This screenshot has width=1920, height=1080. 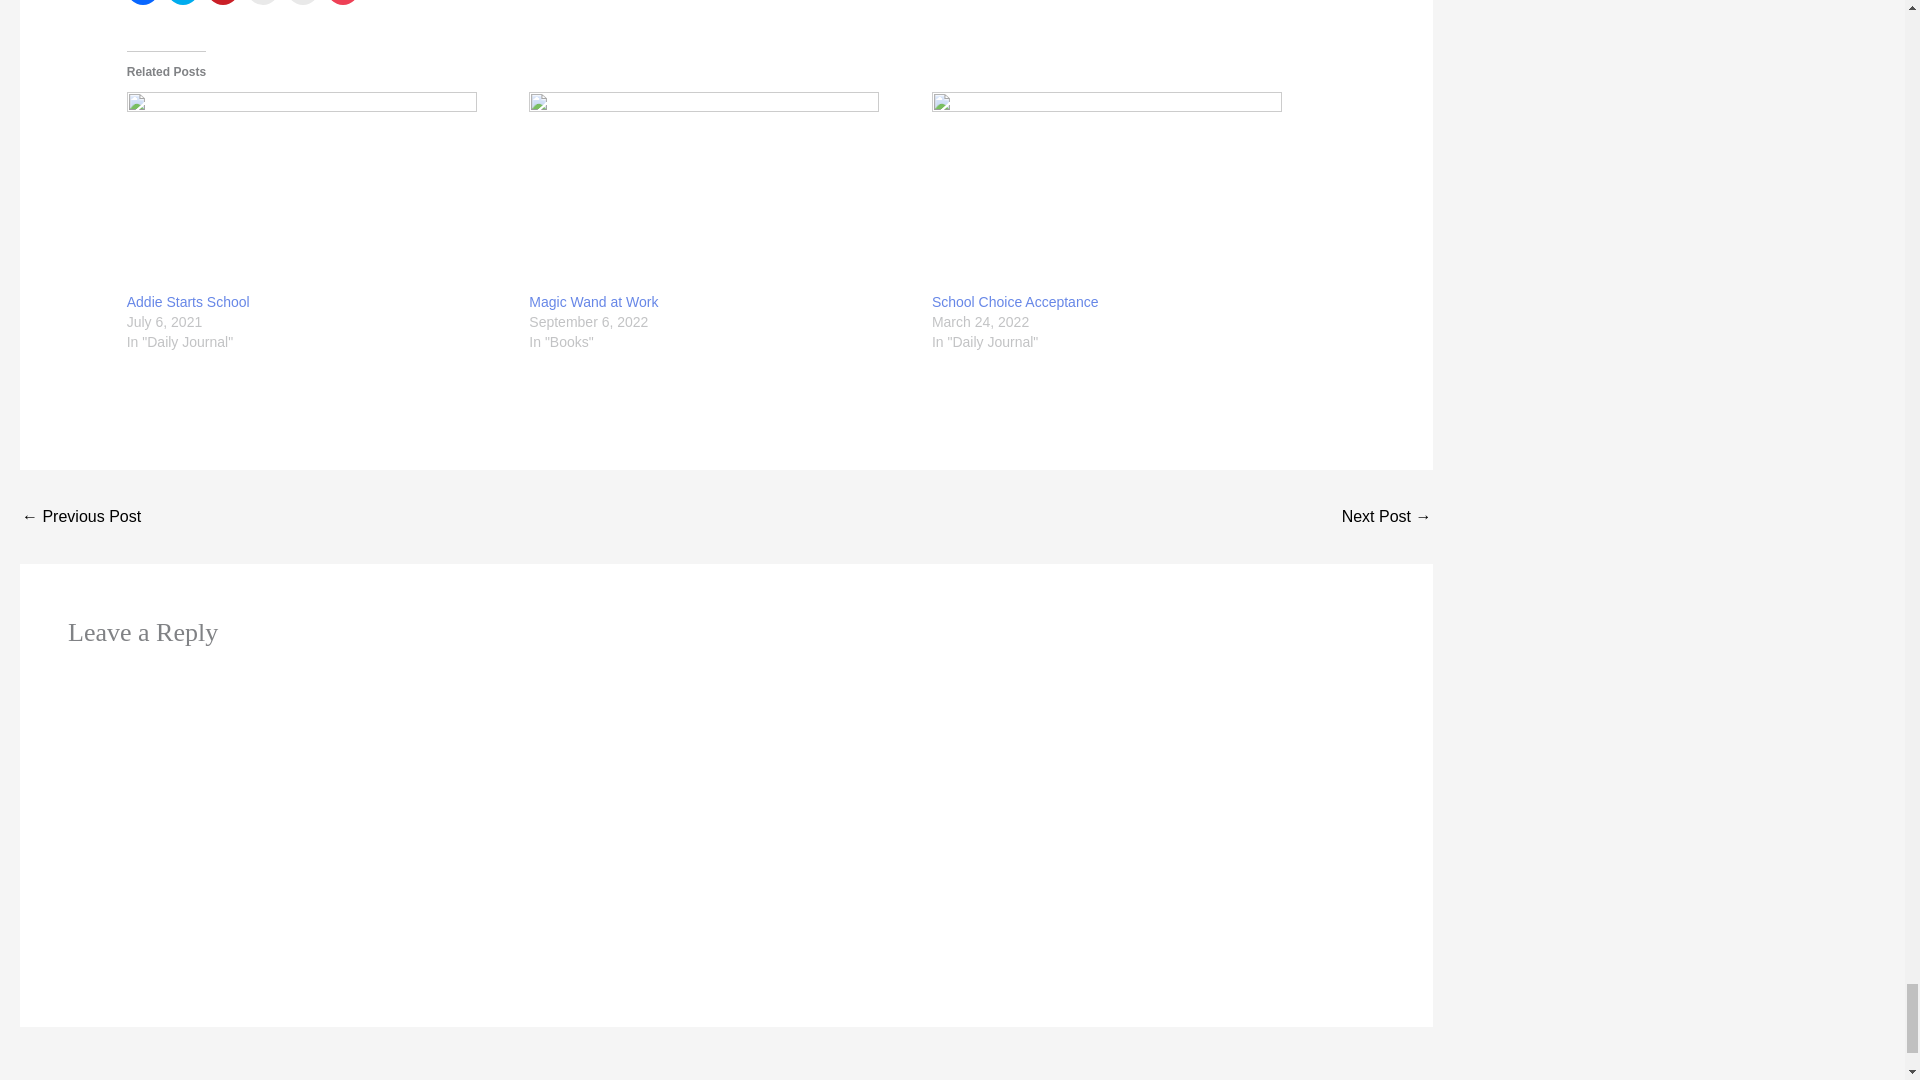 I want to click on Magic Wand at Work, so click(x=594, y=301).